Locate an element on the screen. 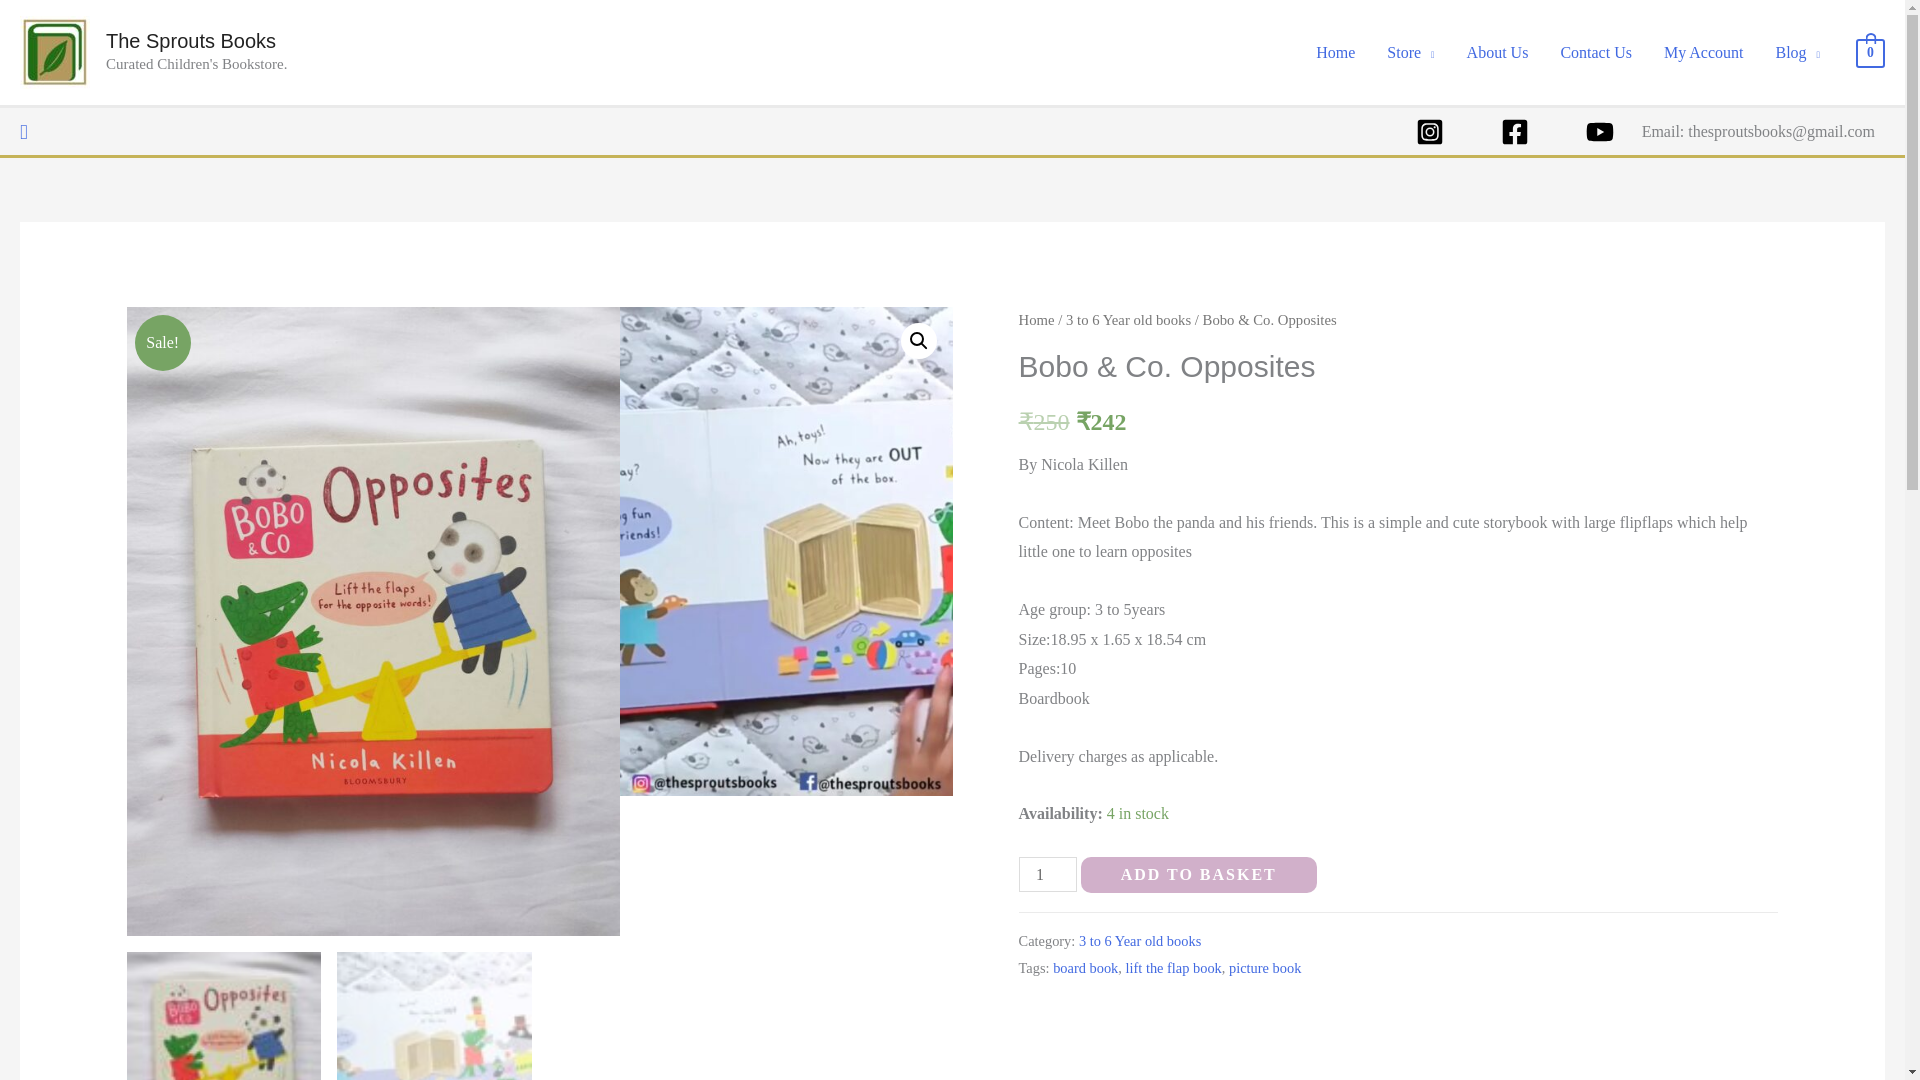 Image resolution: width=1920 pixels, height=1080 pixels. Home is located at coordinates (1334, 52).